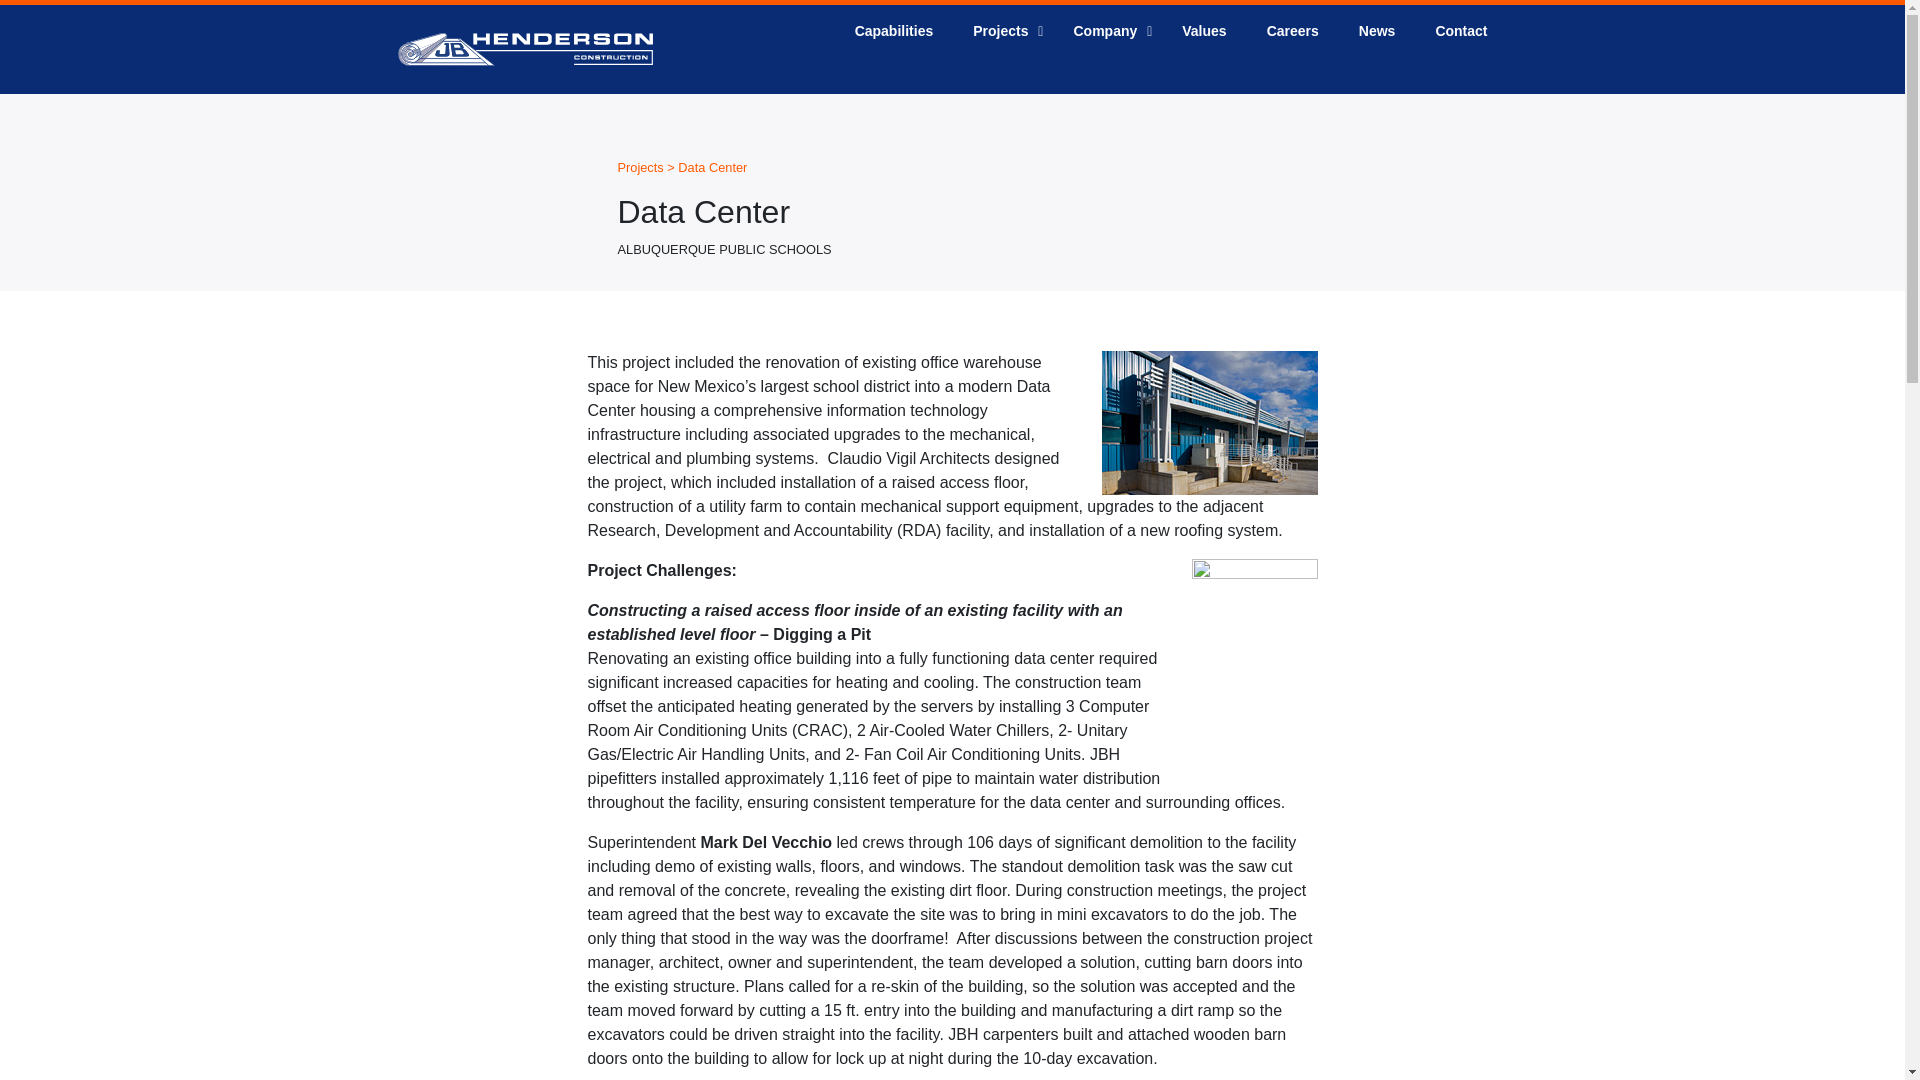 This screenshot has height=1080, width=1920. I want to click on Values, so click(1171, 30).